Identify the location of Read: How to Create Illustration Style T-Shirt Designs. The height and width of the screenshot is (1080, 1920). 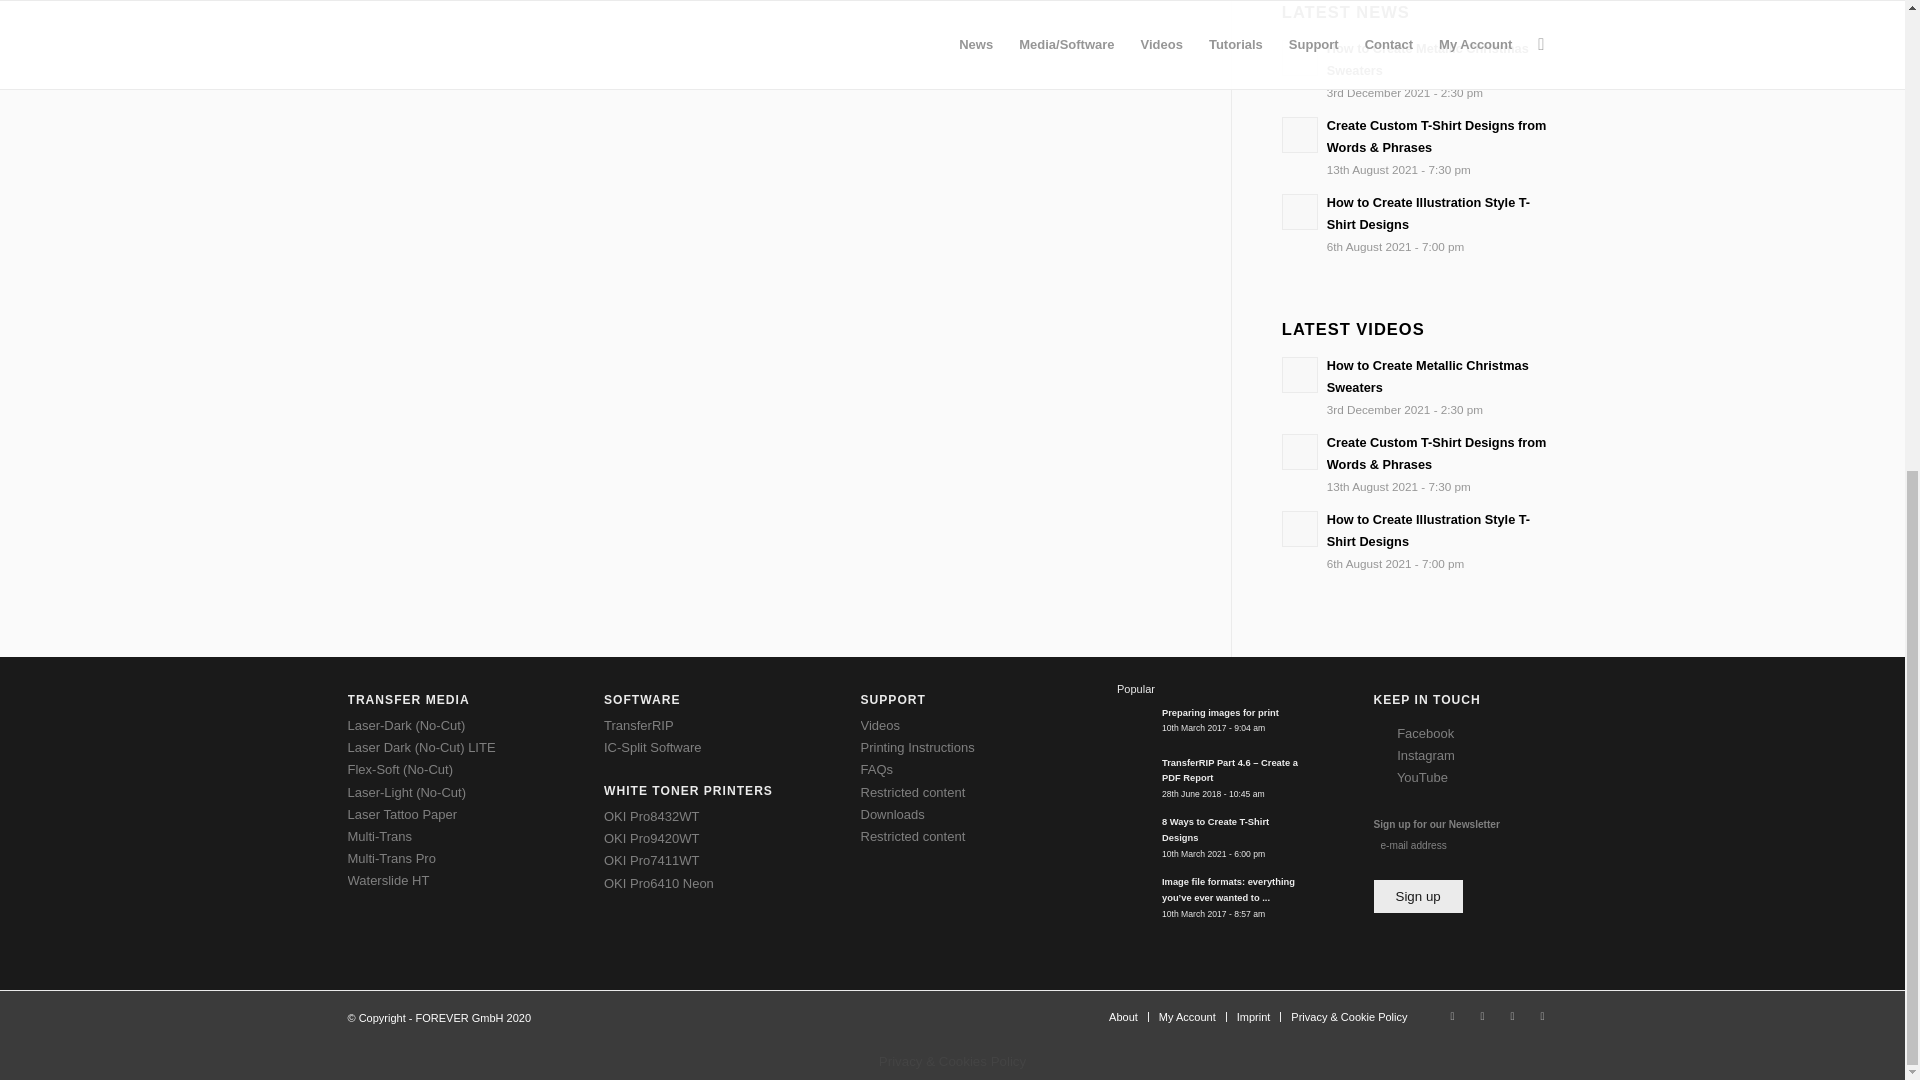
(1428, 214).